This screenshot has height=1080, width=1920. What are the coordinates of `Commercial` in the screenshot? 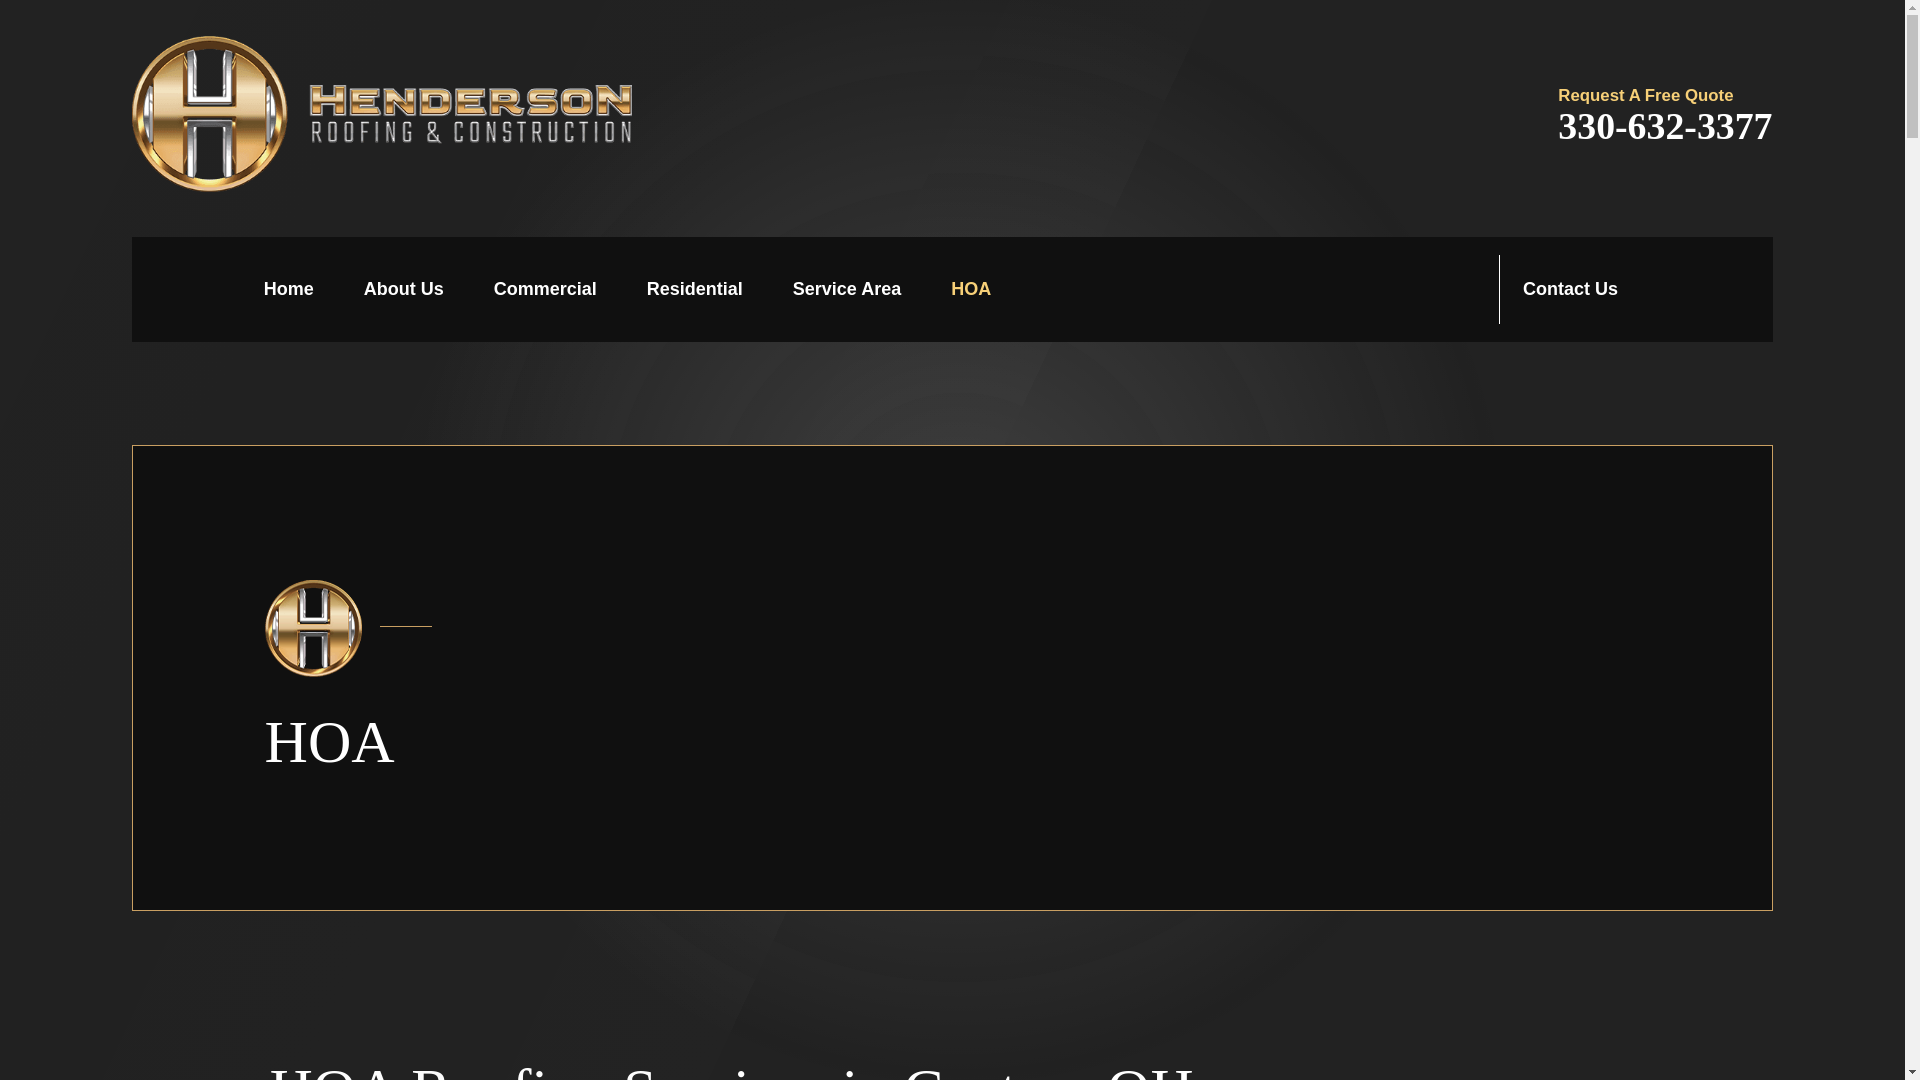 It's located at (545, 290).